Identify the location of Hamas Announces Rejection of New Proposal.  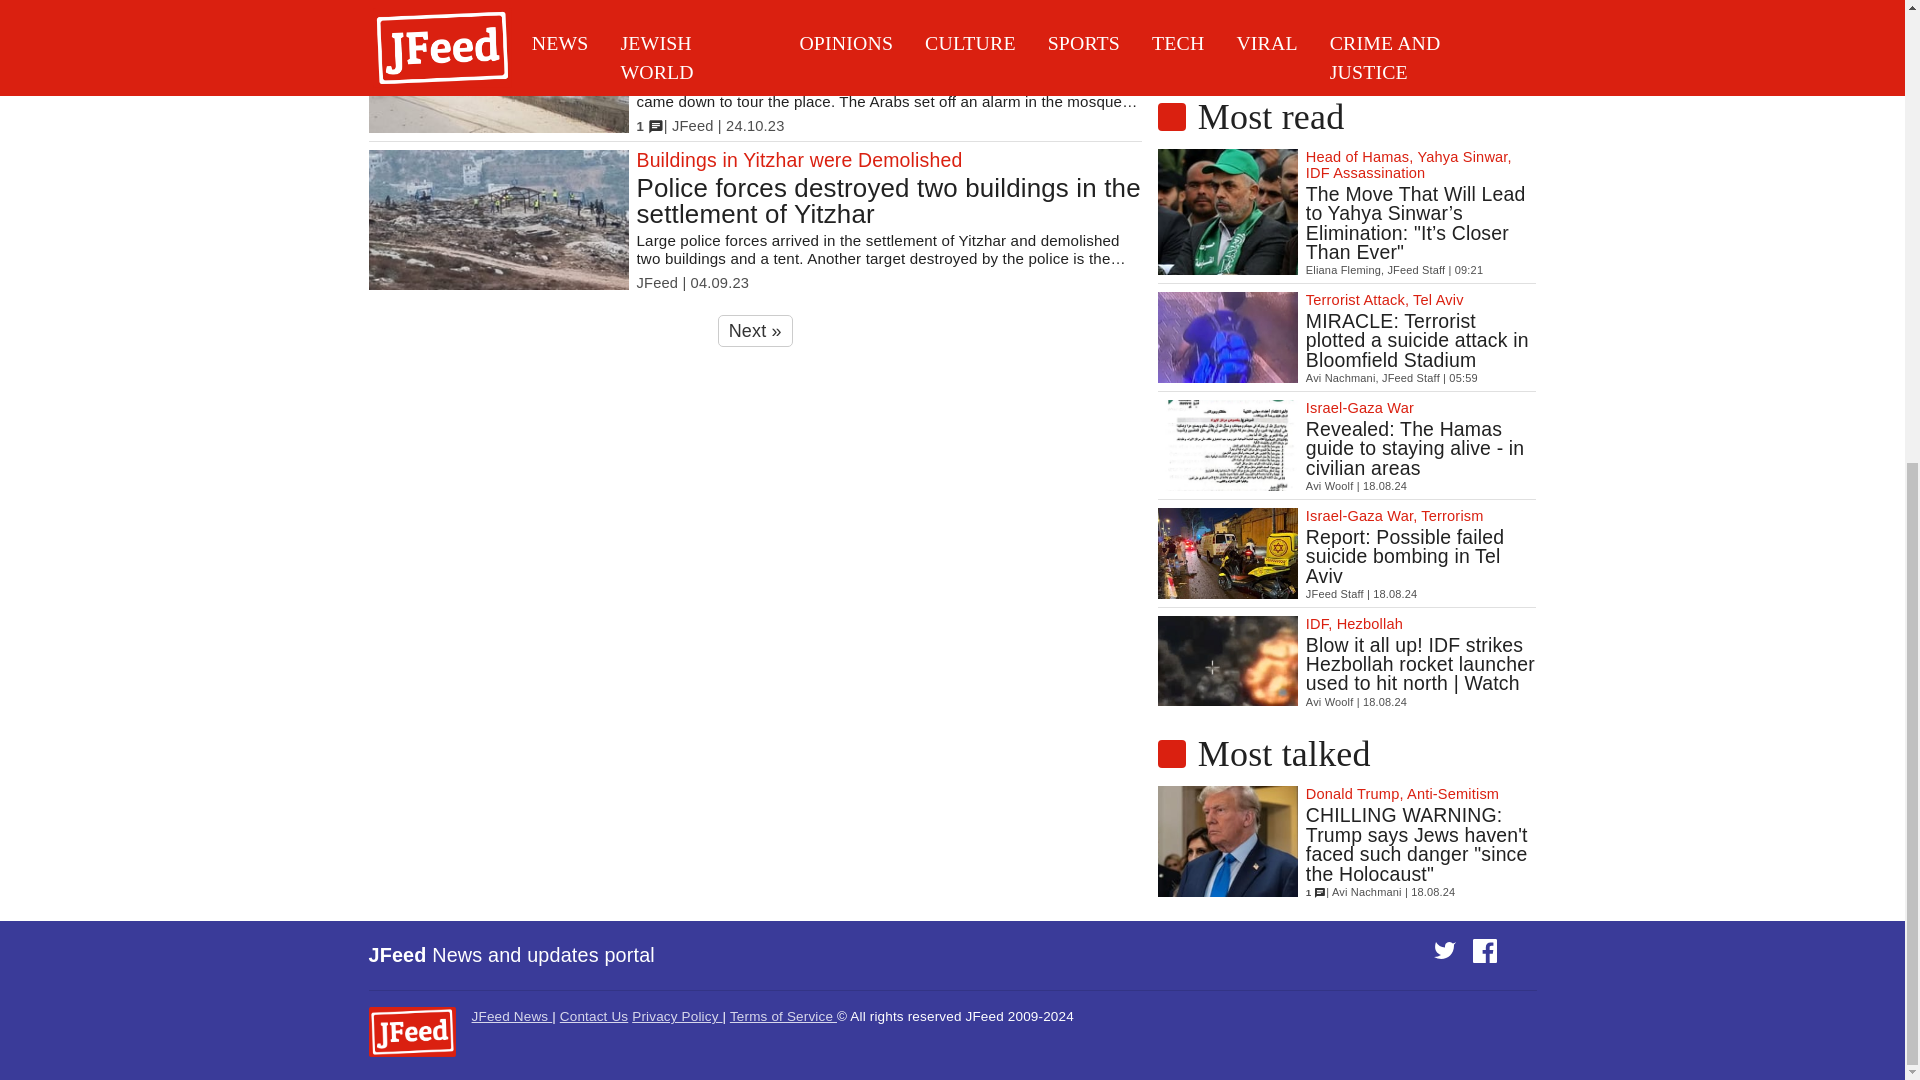
(1421, 28).